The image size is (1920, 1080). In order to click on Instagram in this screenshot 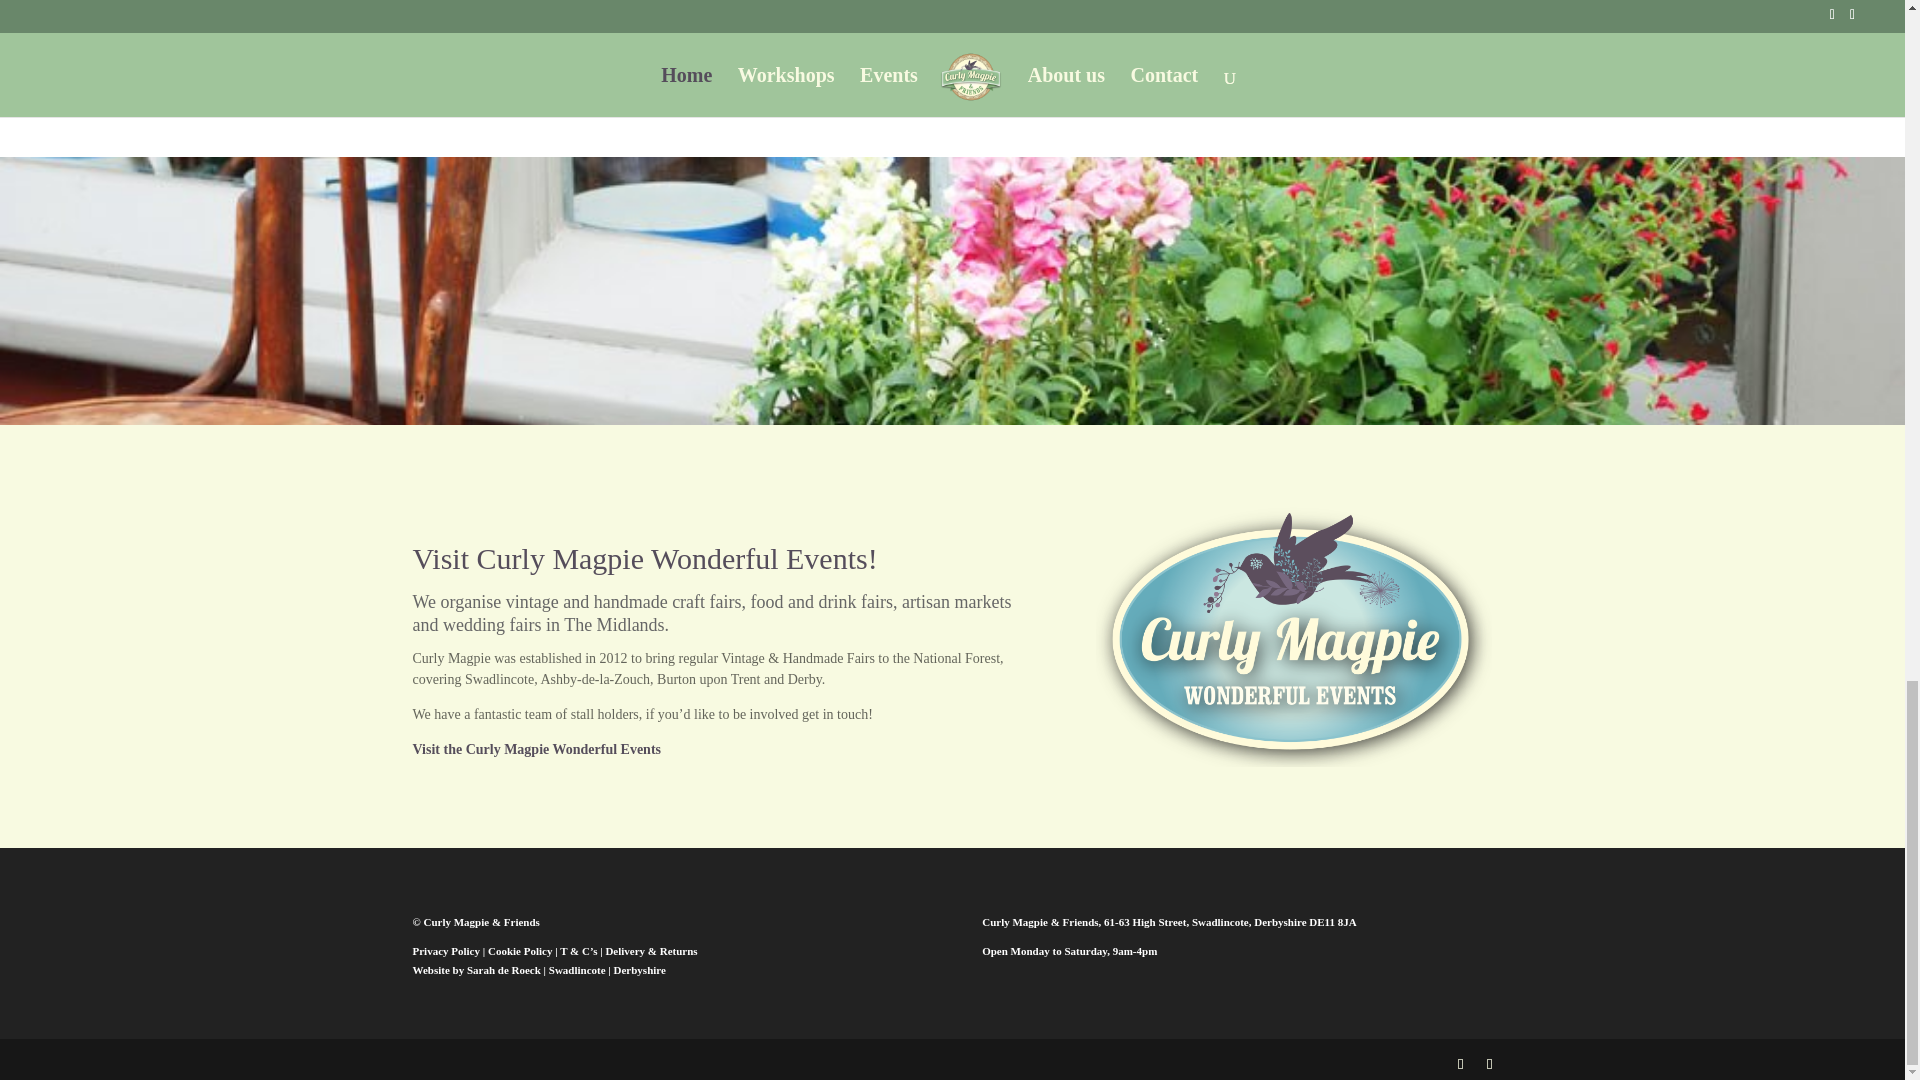, I will do `click(613, 50)`.